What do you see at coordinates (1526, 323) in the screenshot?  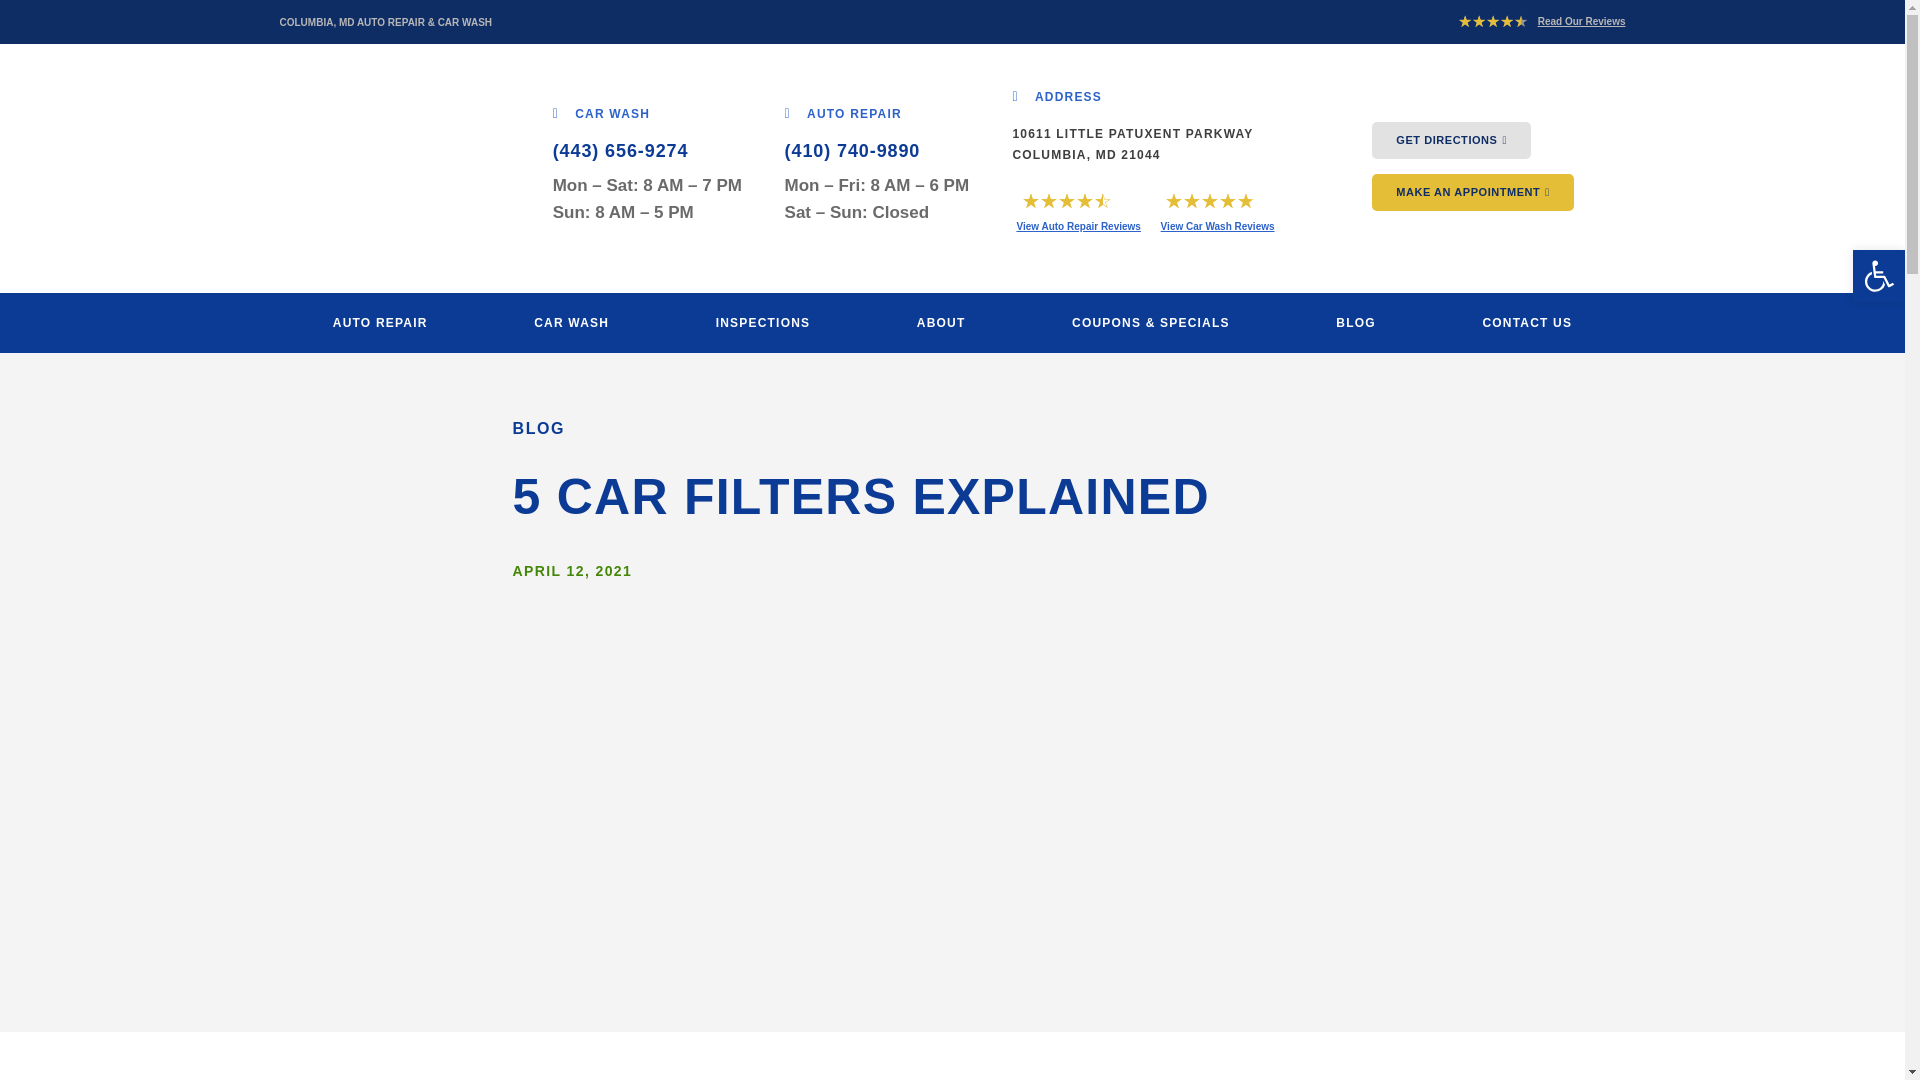 I see `CONTACT US` at bounding box center [1526, 323].